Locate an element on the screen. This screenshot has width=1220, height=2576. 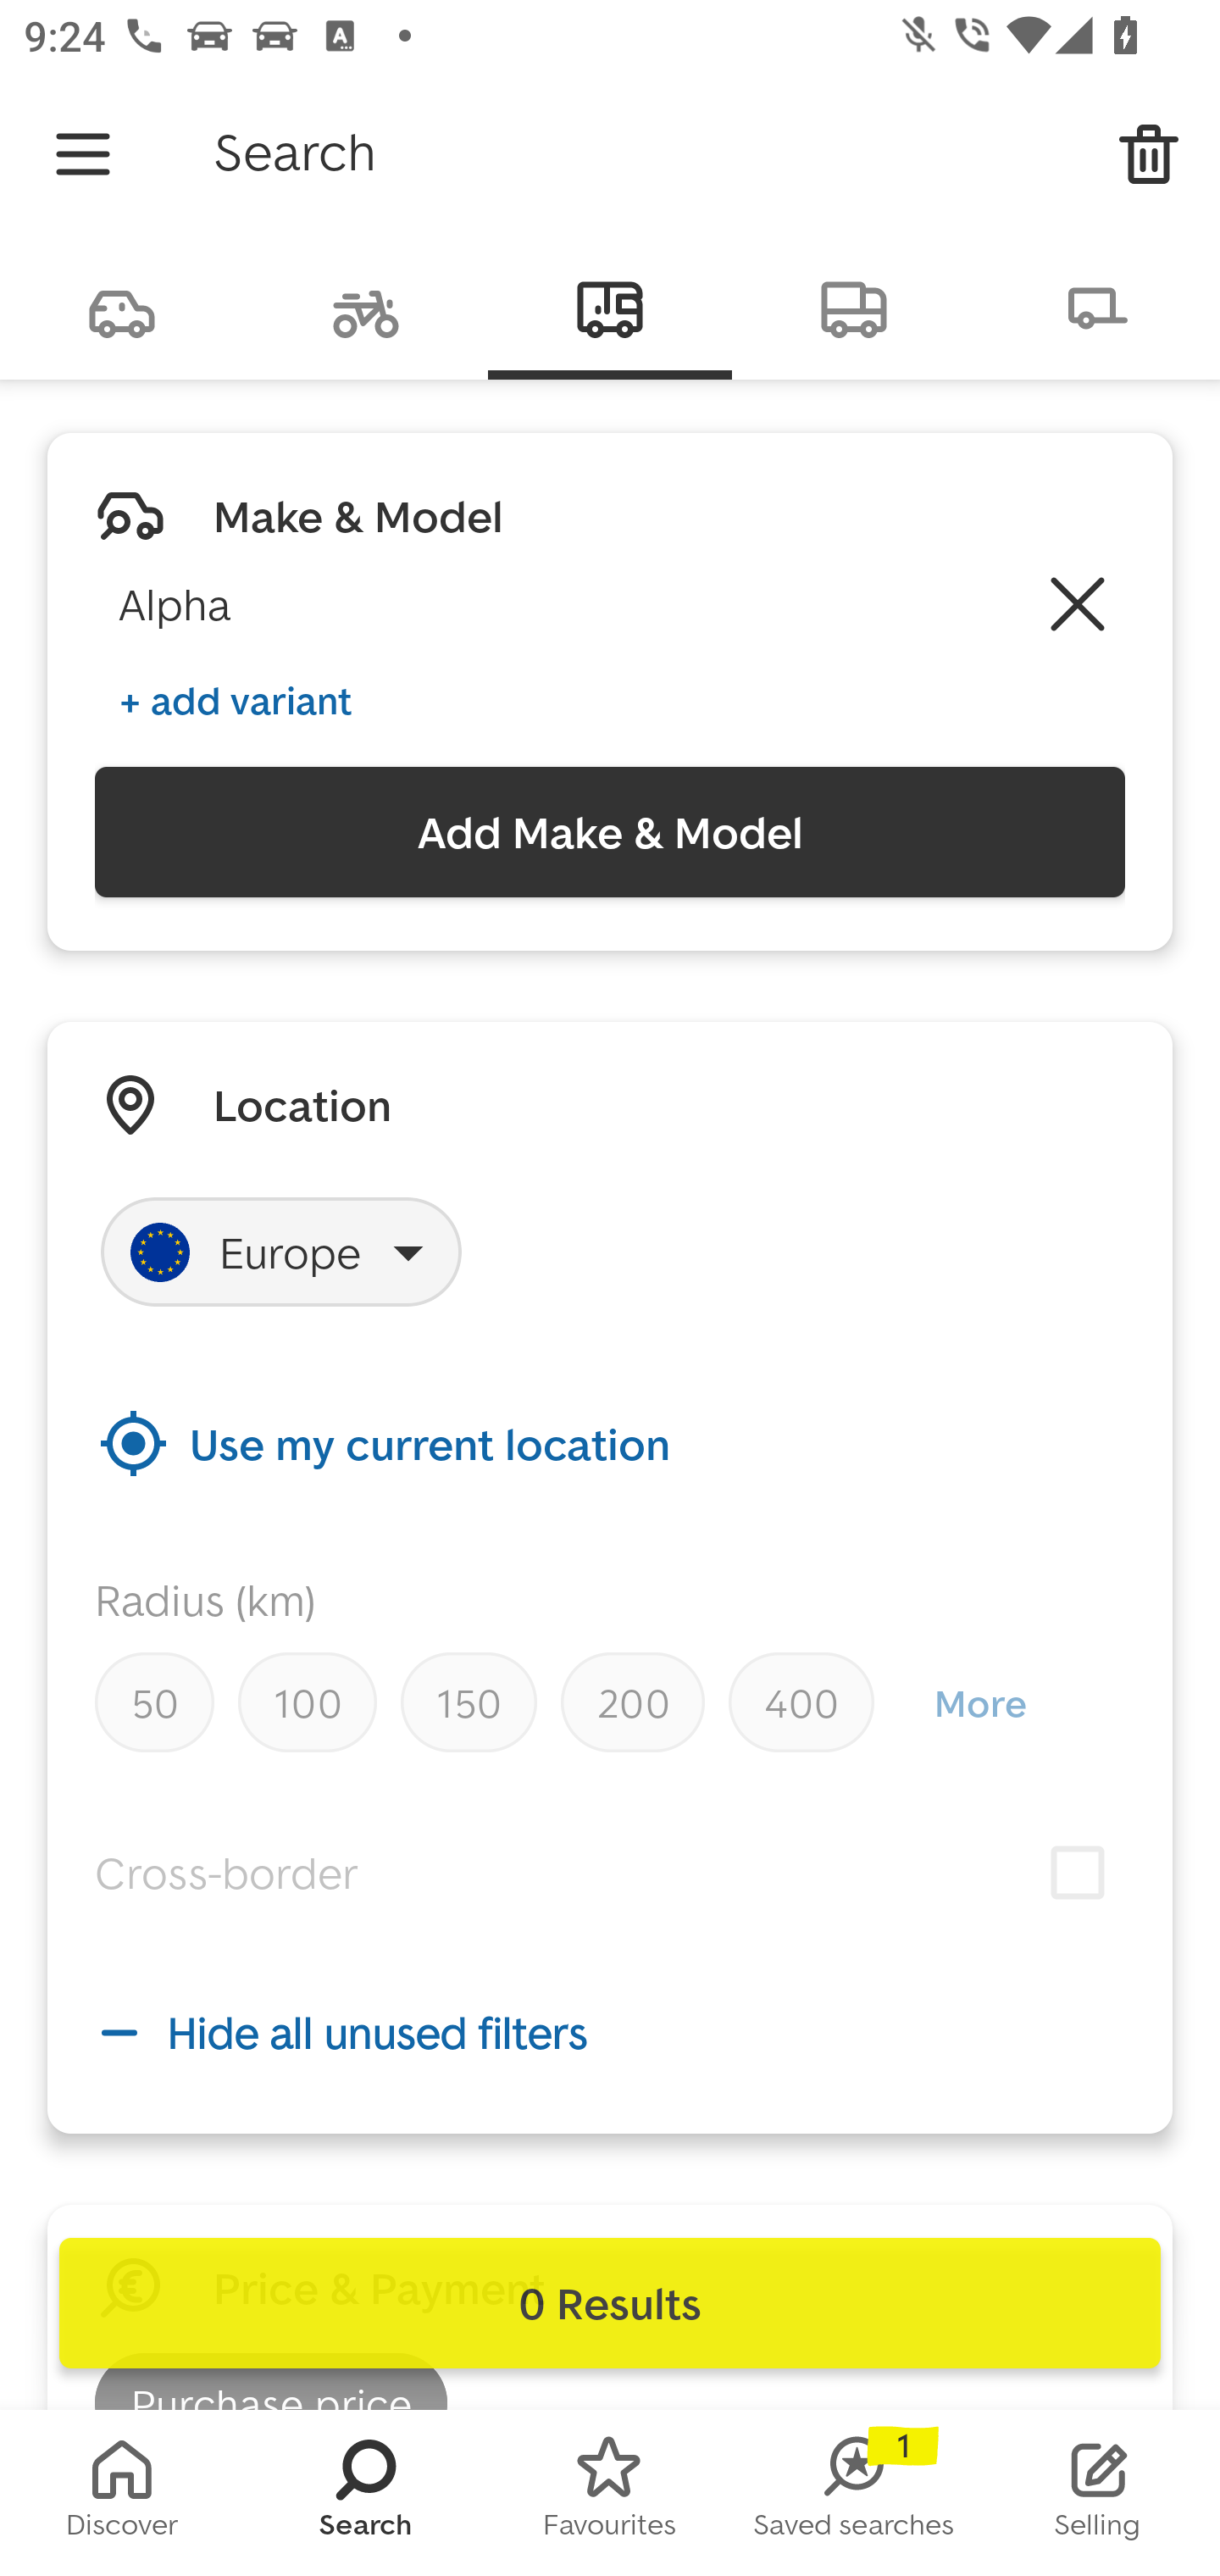
TRAILERS_SEARCH is located at coordinates (1098, 307).